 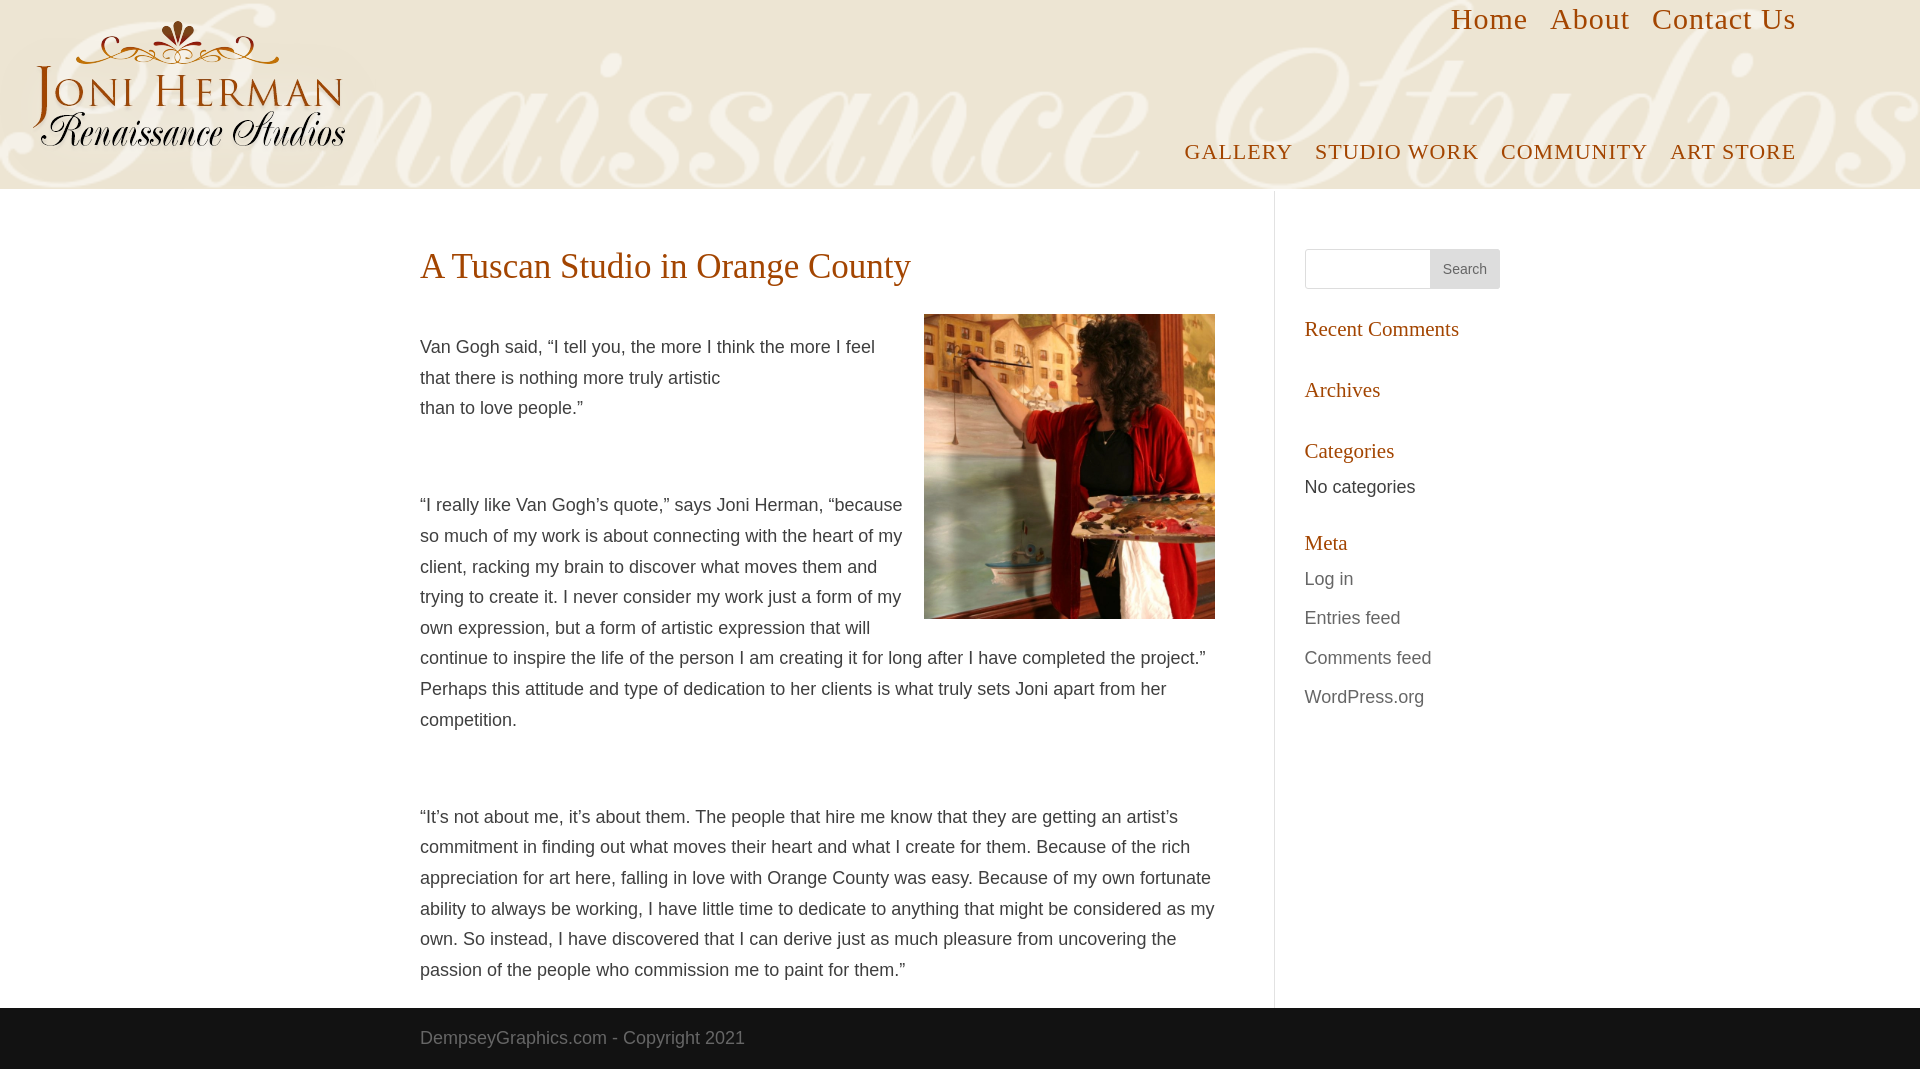 I want to click on joni-herman-logo, so click(x=188, y=104).